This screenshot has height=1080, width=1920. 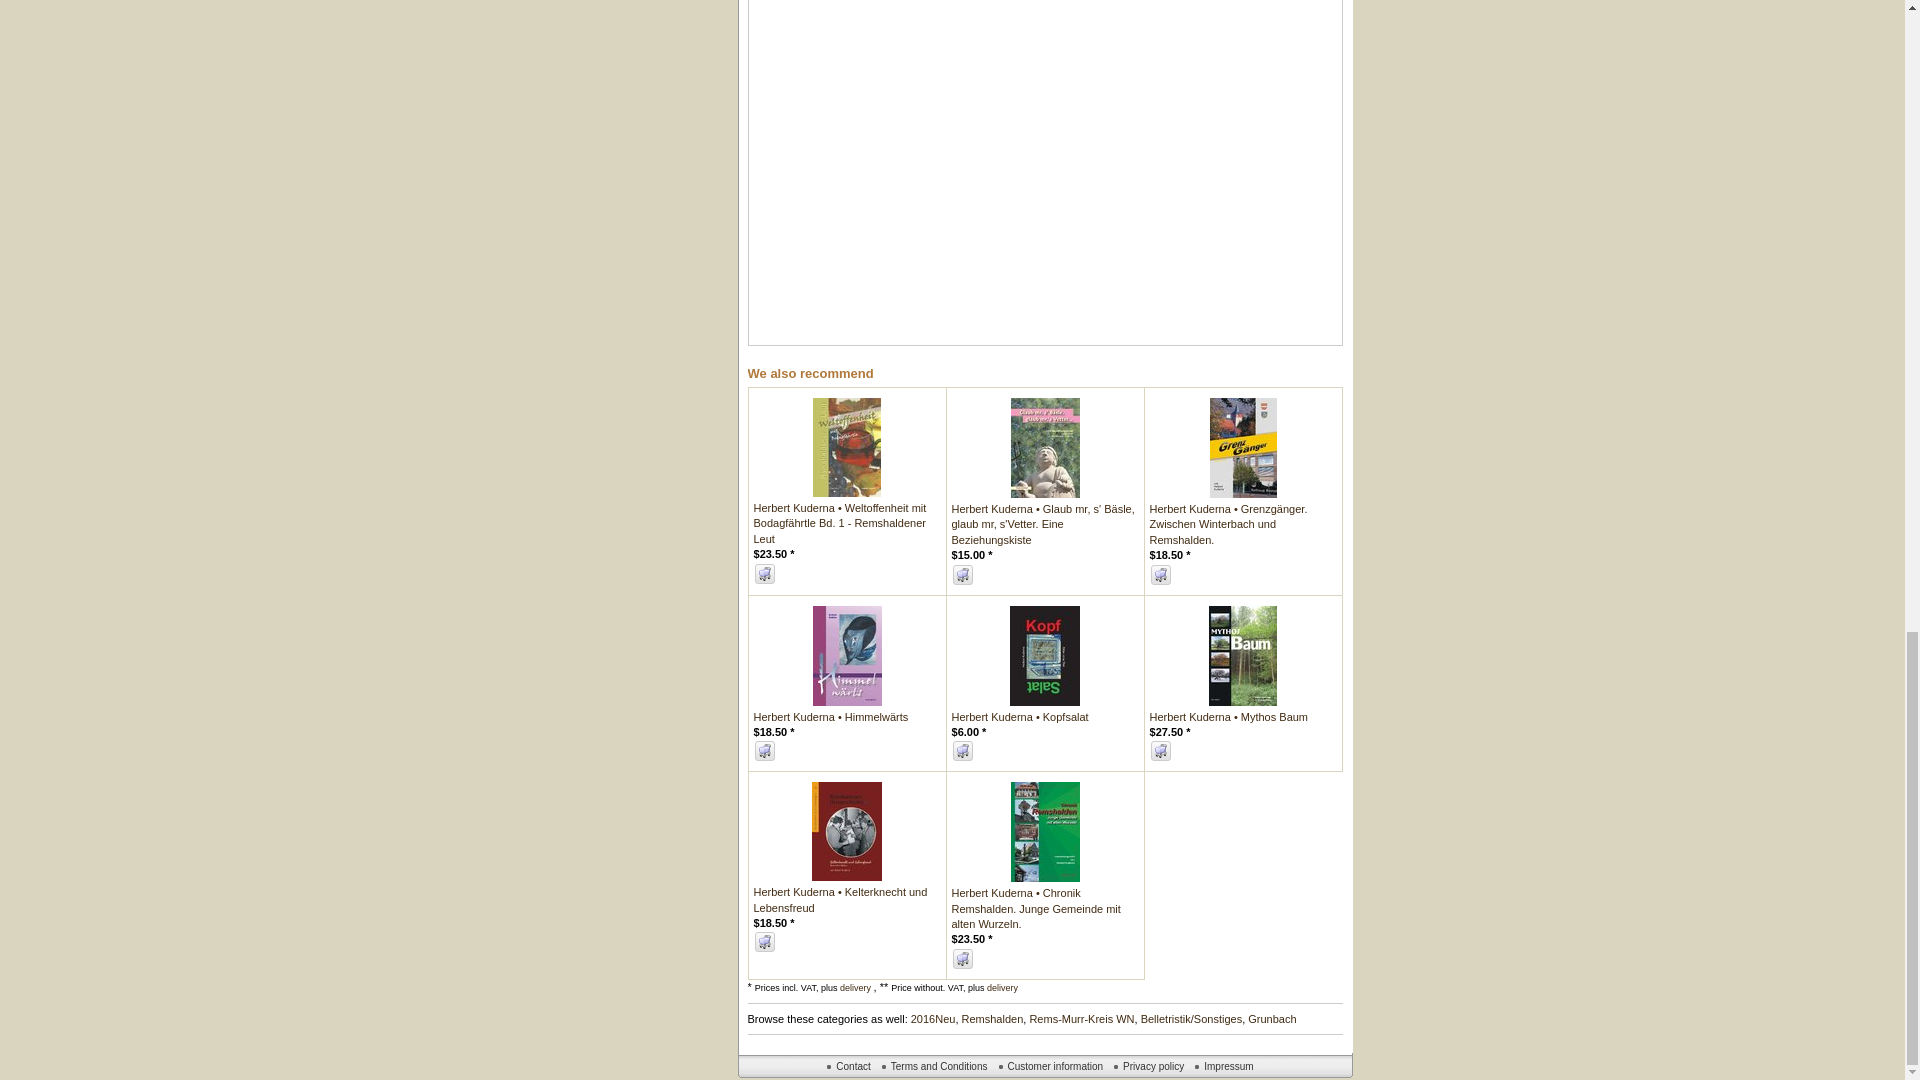 What do you see at coordinates (1044, 446) in the screenshot?
I see `Go to product` at bounding box center [1044, 446].